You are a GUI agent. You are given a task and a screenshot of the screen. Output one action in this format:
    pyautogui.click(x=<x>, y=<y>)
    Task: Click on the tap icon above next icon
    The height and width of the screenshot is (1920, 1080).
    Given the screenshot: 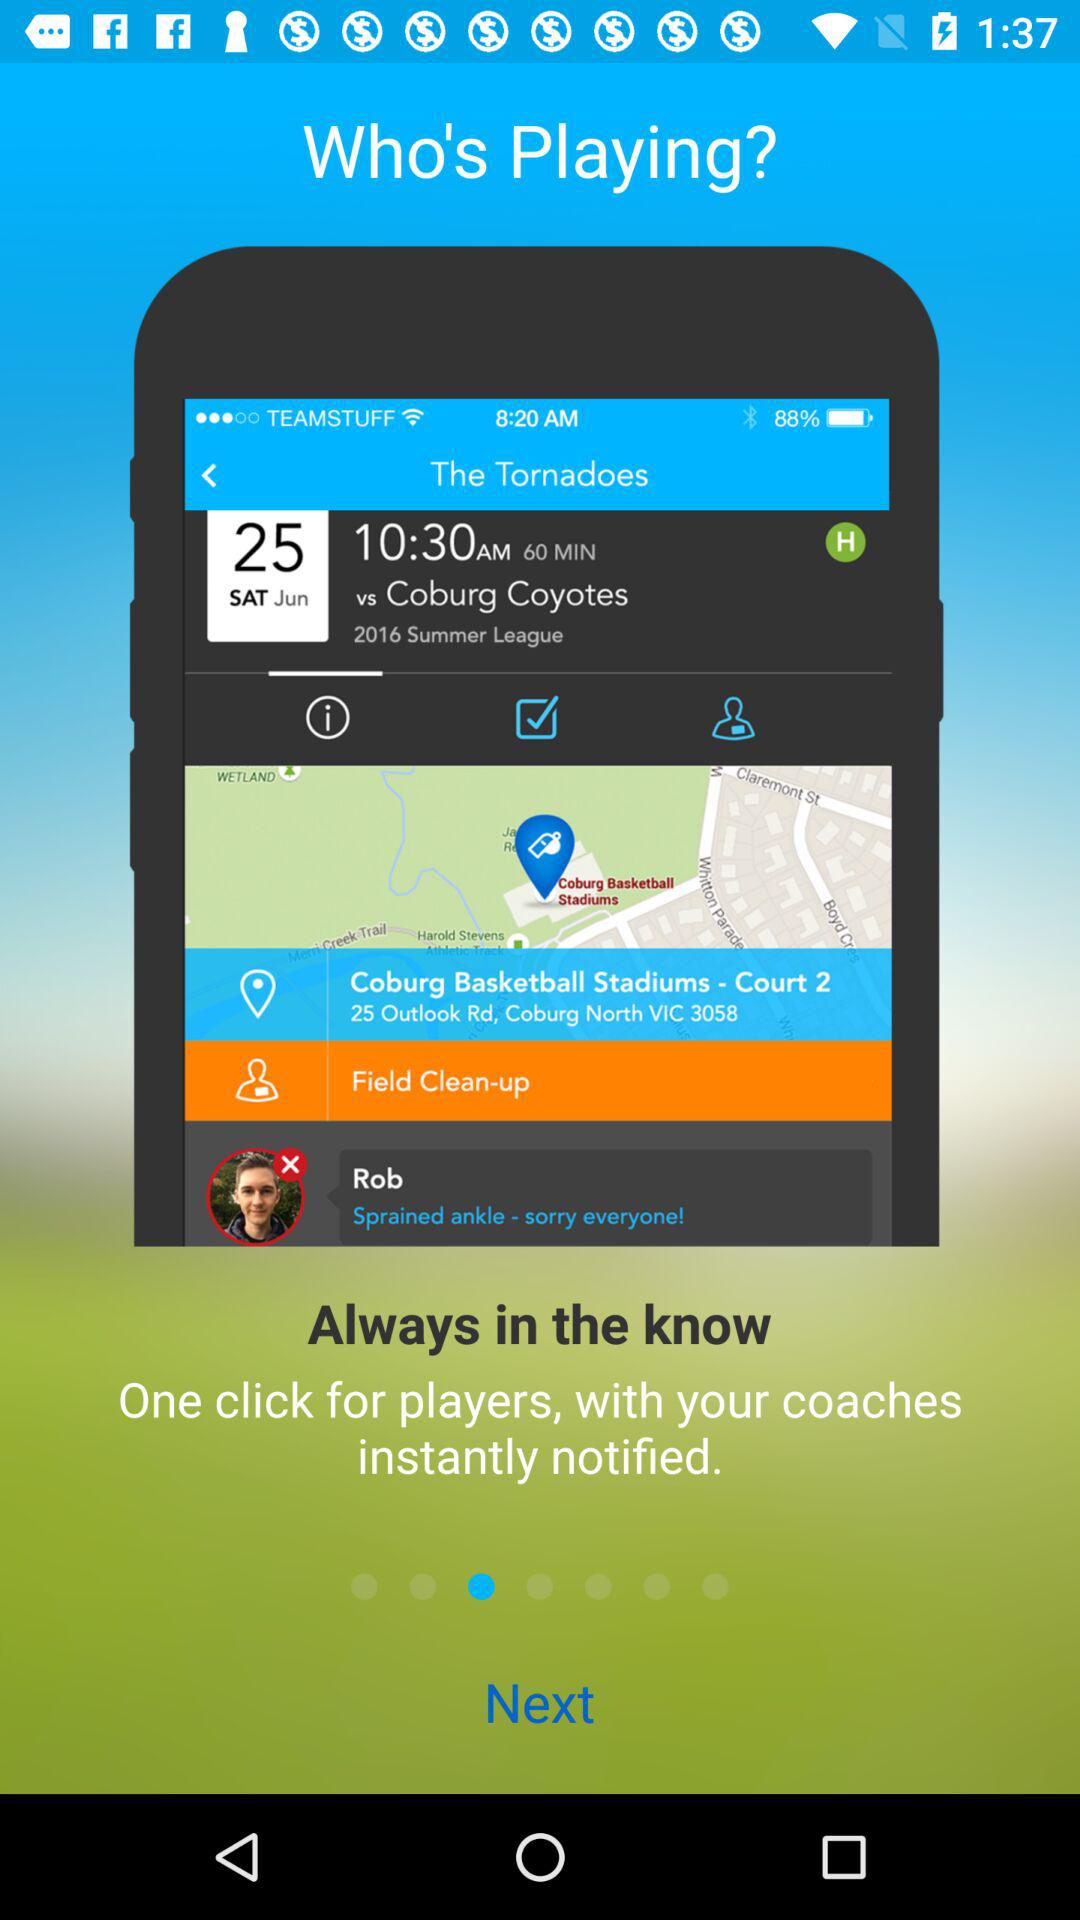 What is the action you would take?
    pyautogui.click(x=656, y=1586)
    